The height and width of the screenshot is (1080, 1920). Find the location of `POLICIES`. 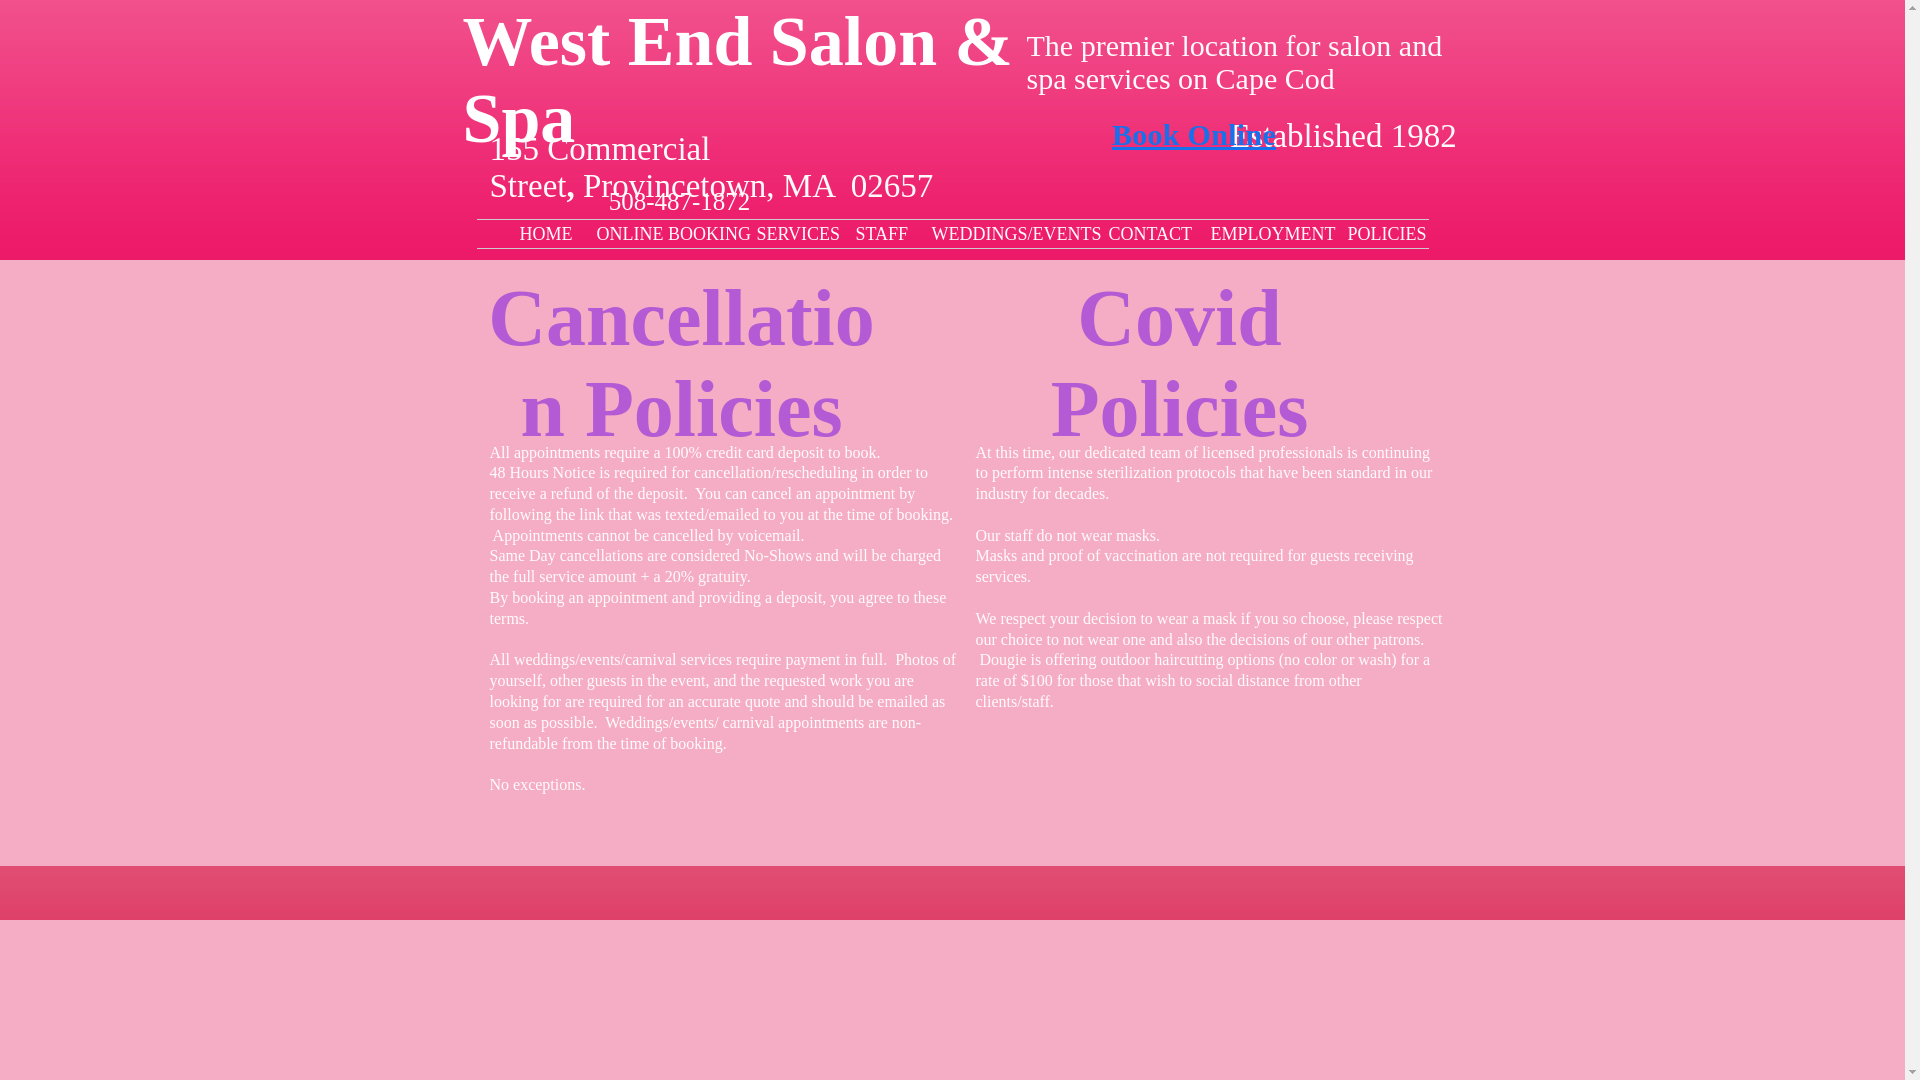

POLICIES is located at coordinates (1380, 234).